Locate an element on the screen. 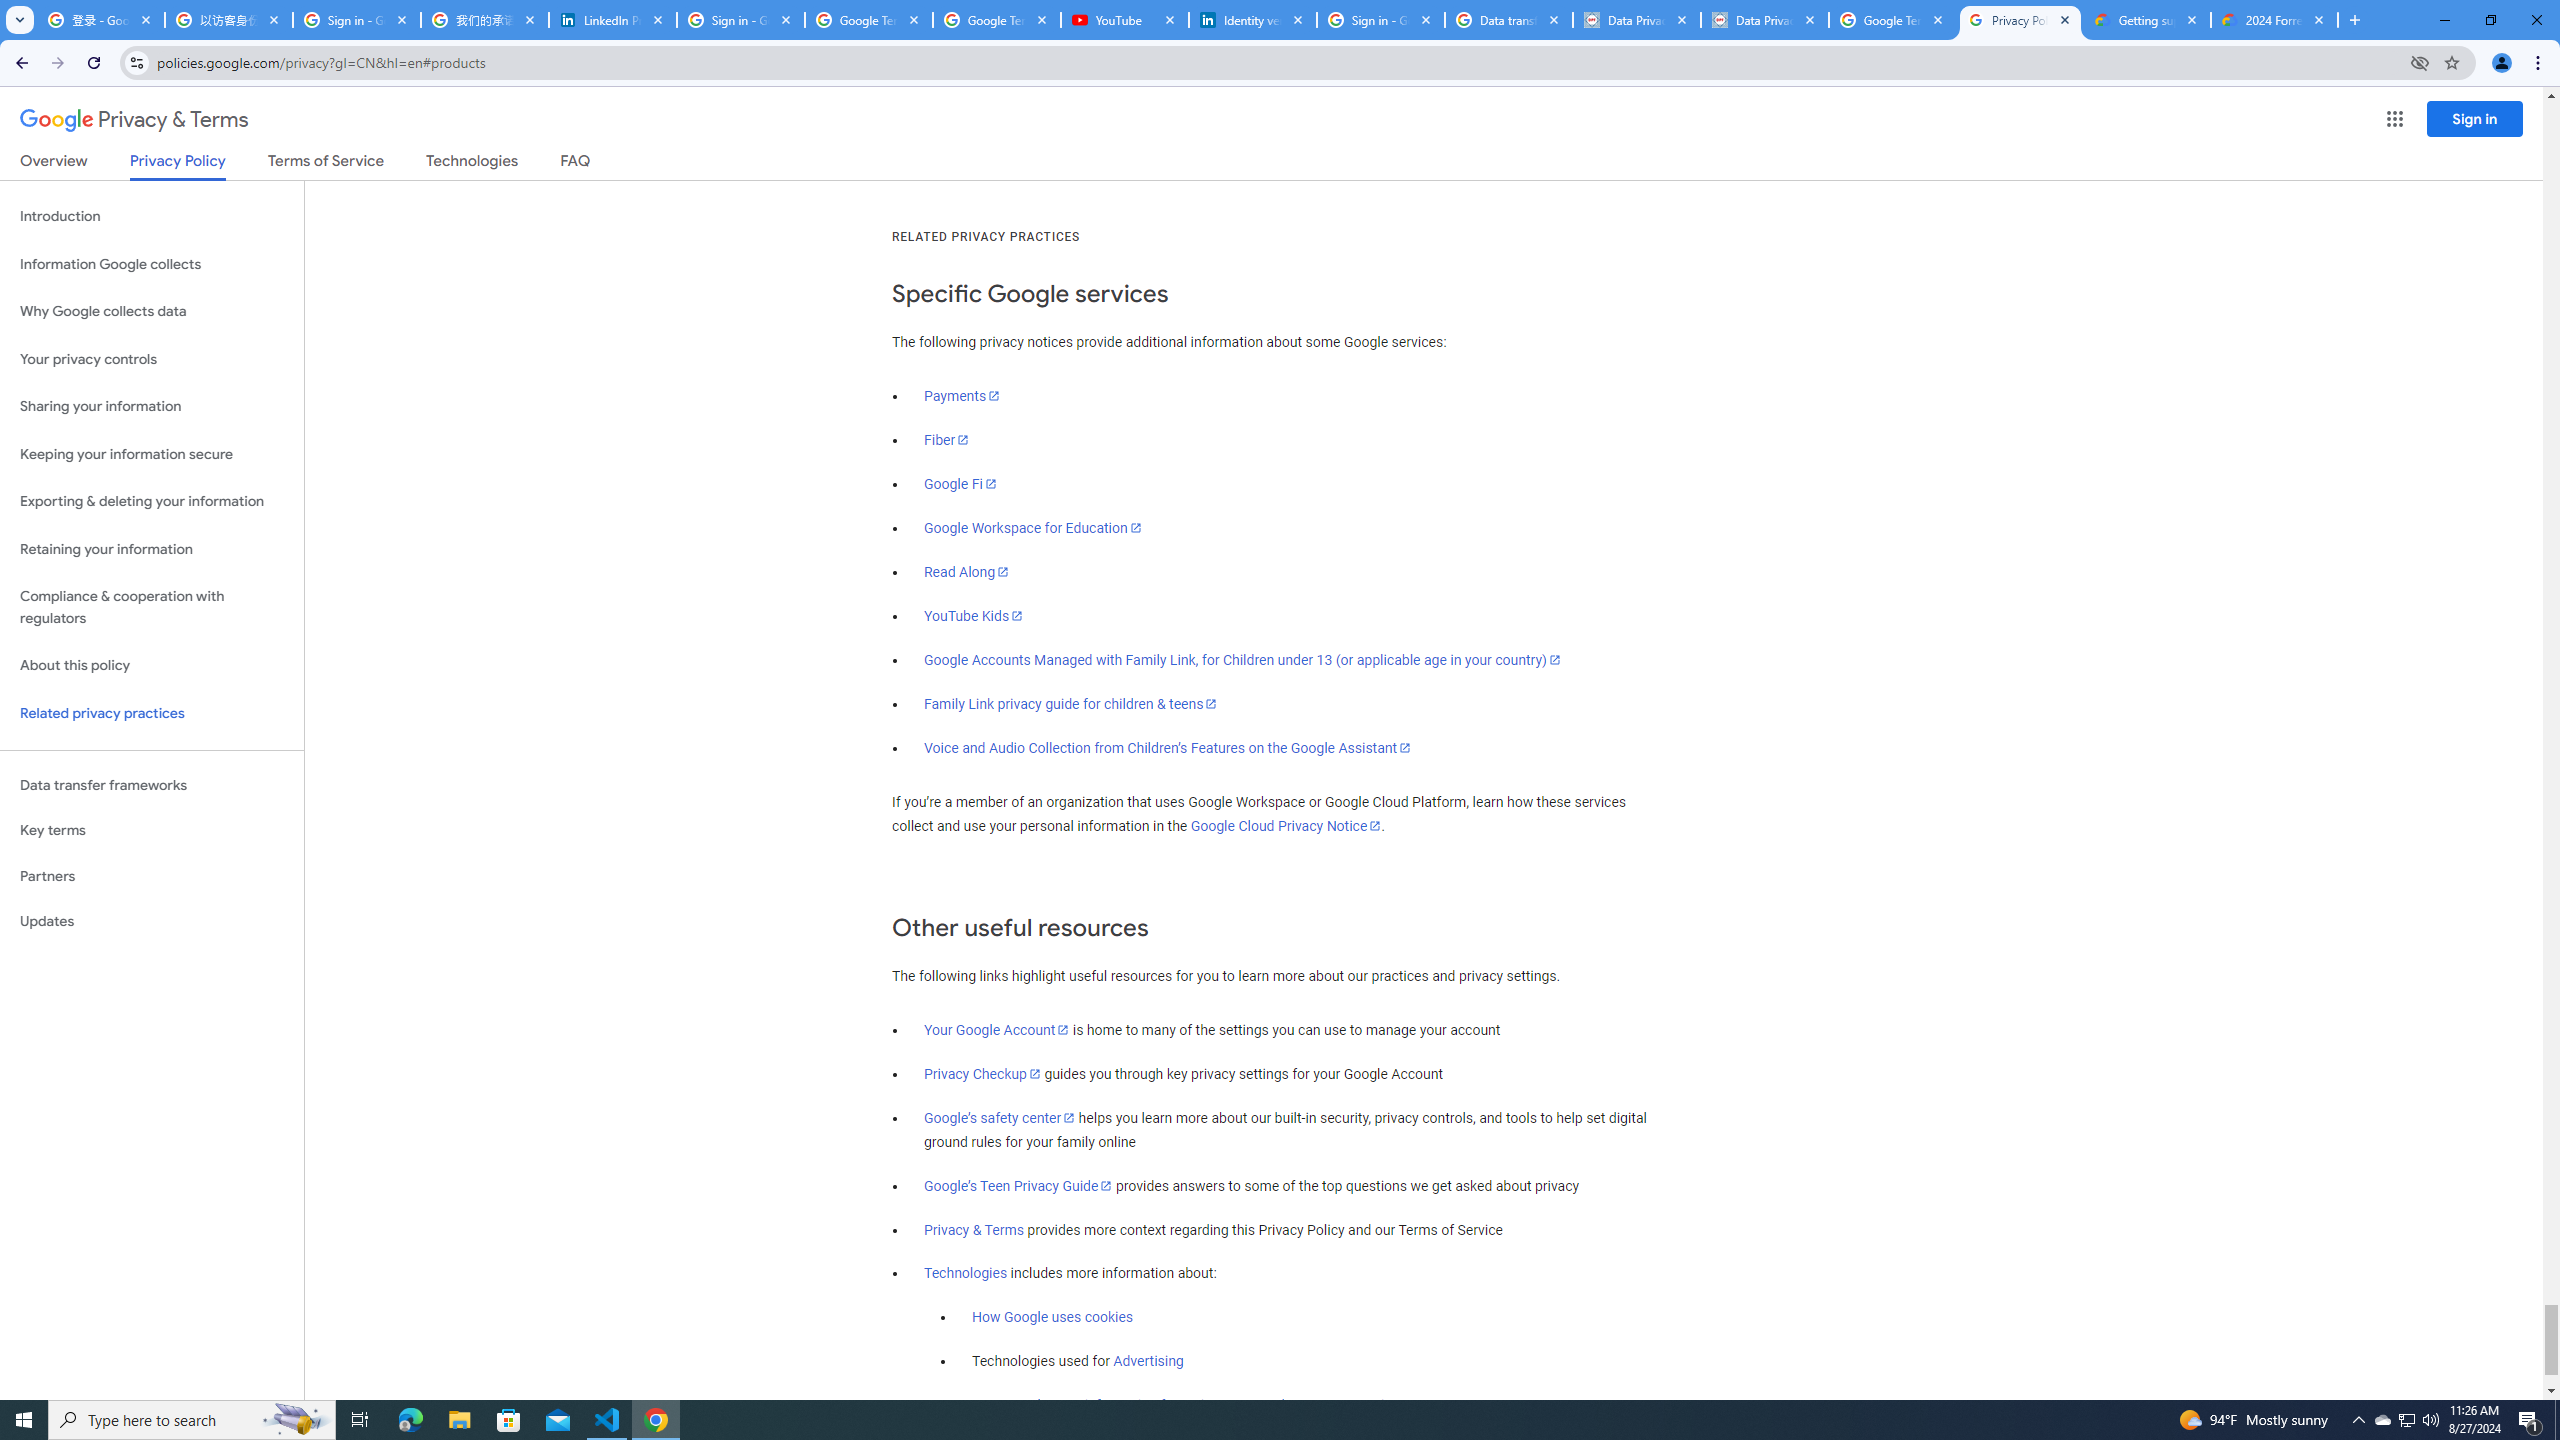  Privacy Policy is located at coordinates (176, 166).